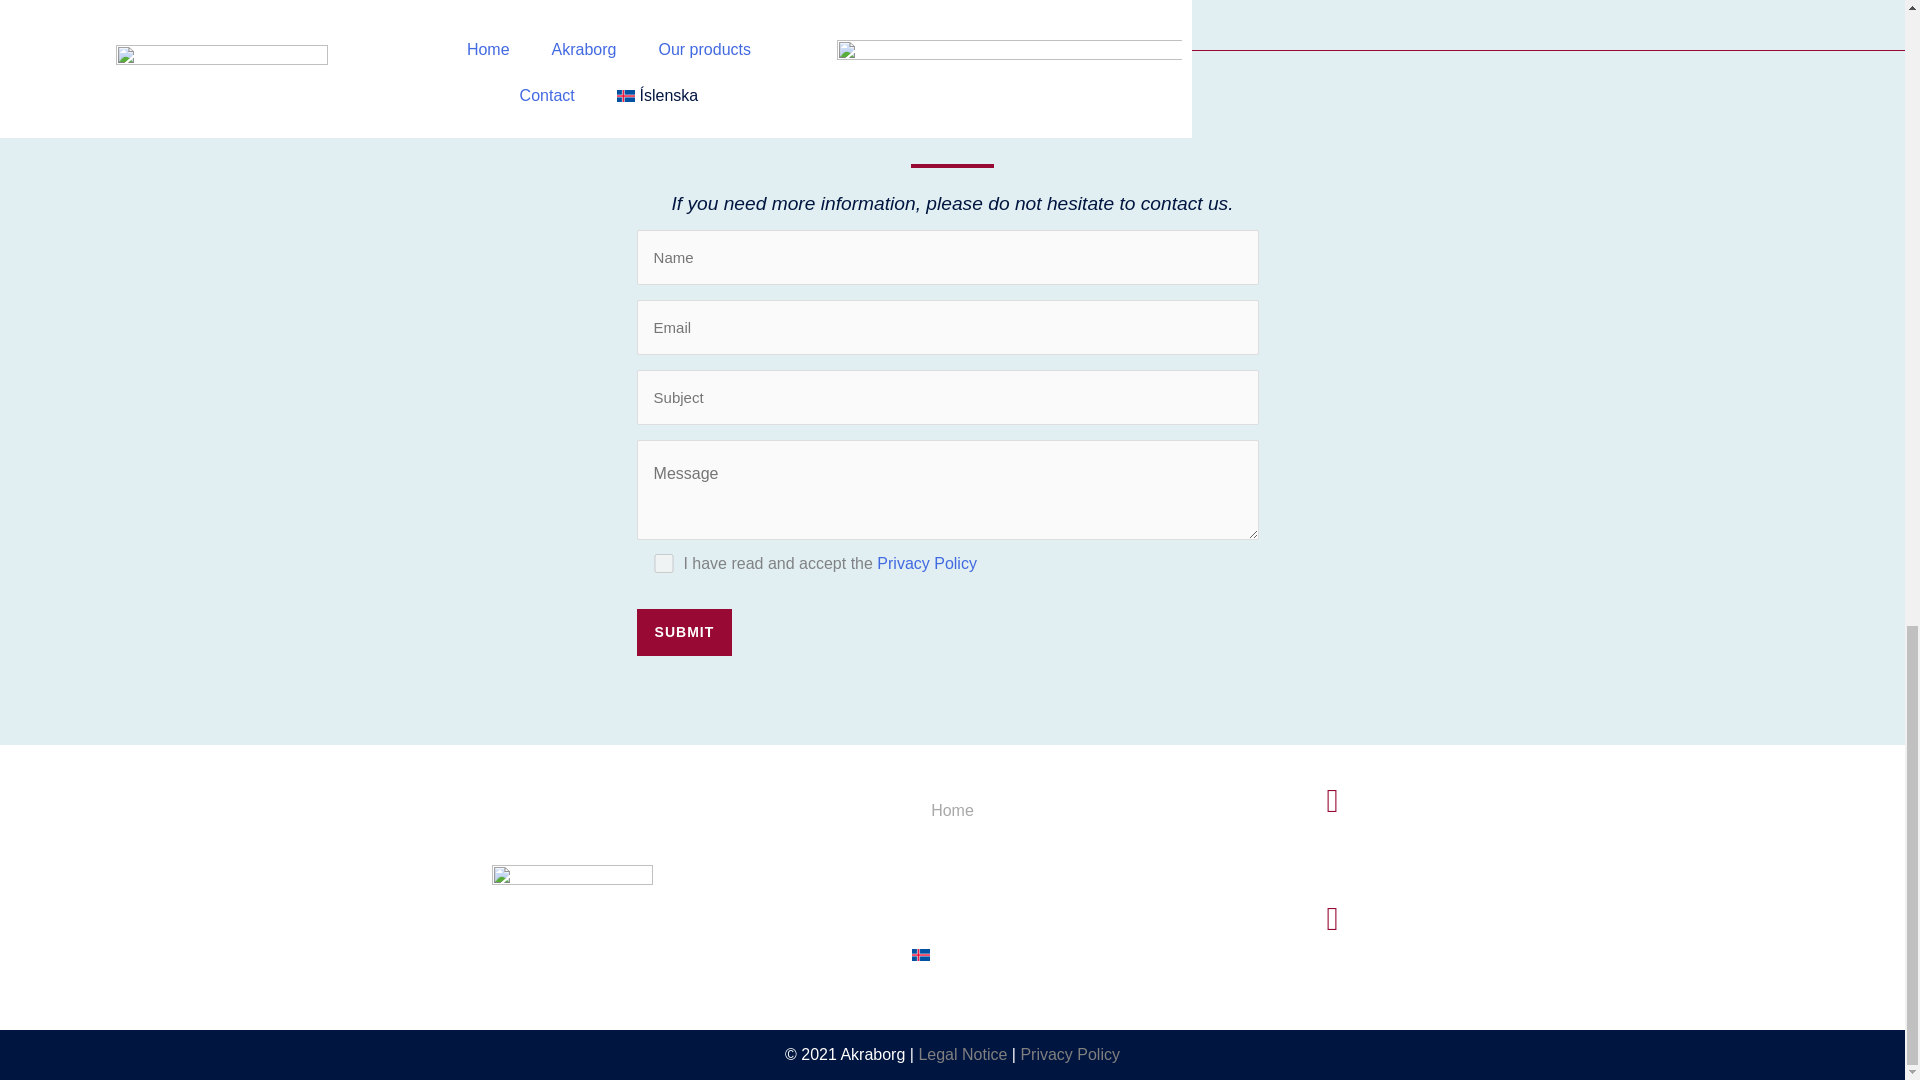 Image resolution: width=1920 pixels, height=1080 pixels. What do you see at coordinates (952, 918) in the screenshot?
I see `Contact` at bounding box center [952, 918].